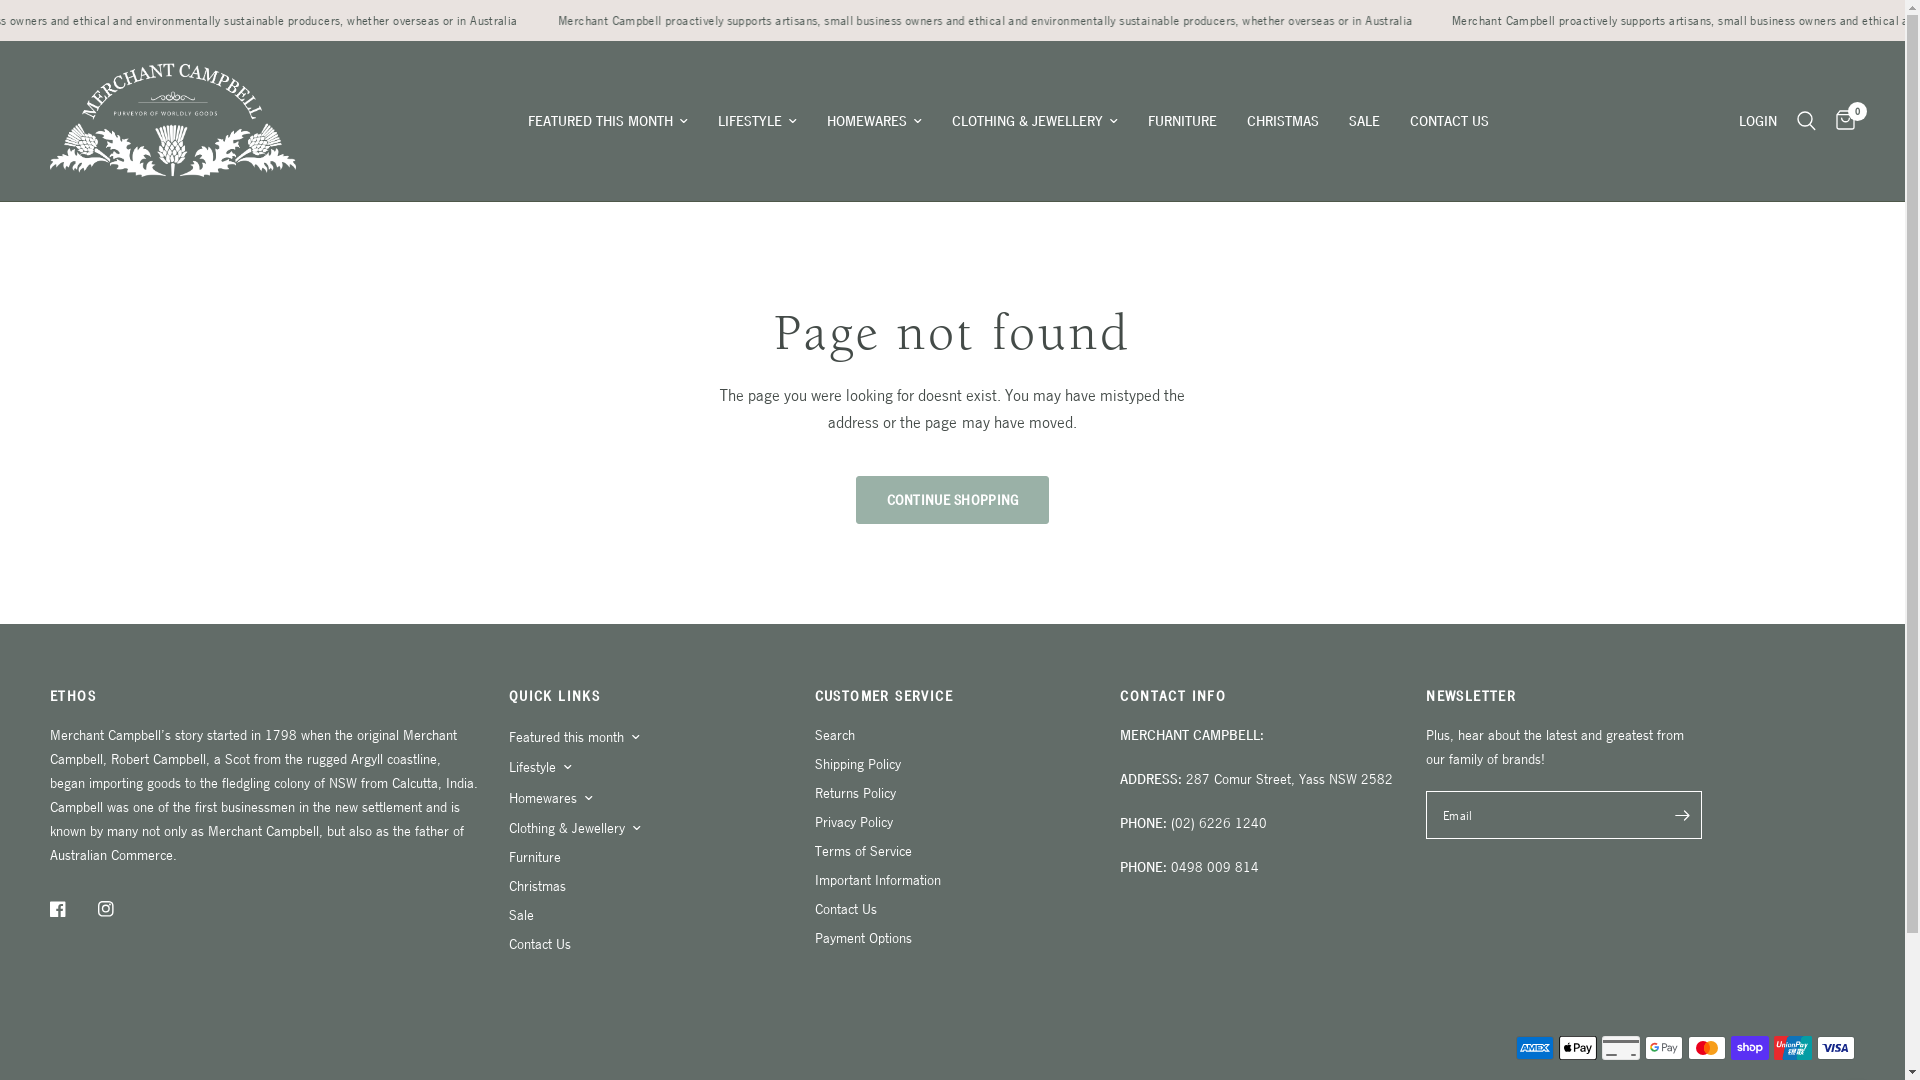 The width and height of the screenshot is (1920, 1080). I want to click on FEATURED THIS MONTH, so click(608, 121).